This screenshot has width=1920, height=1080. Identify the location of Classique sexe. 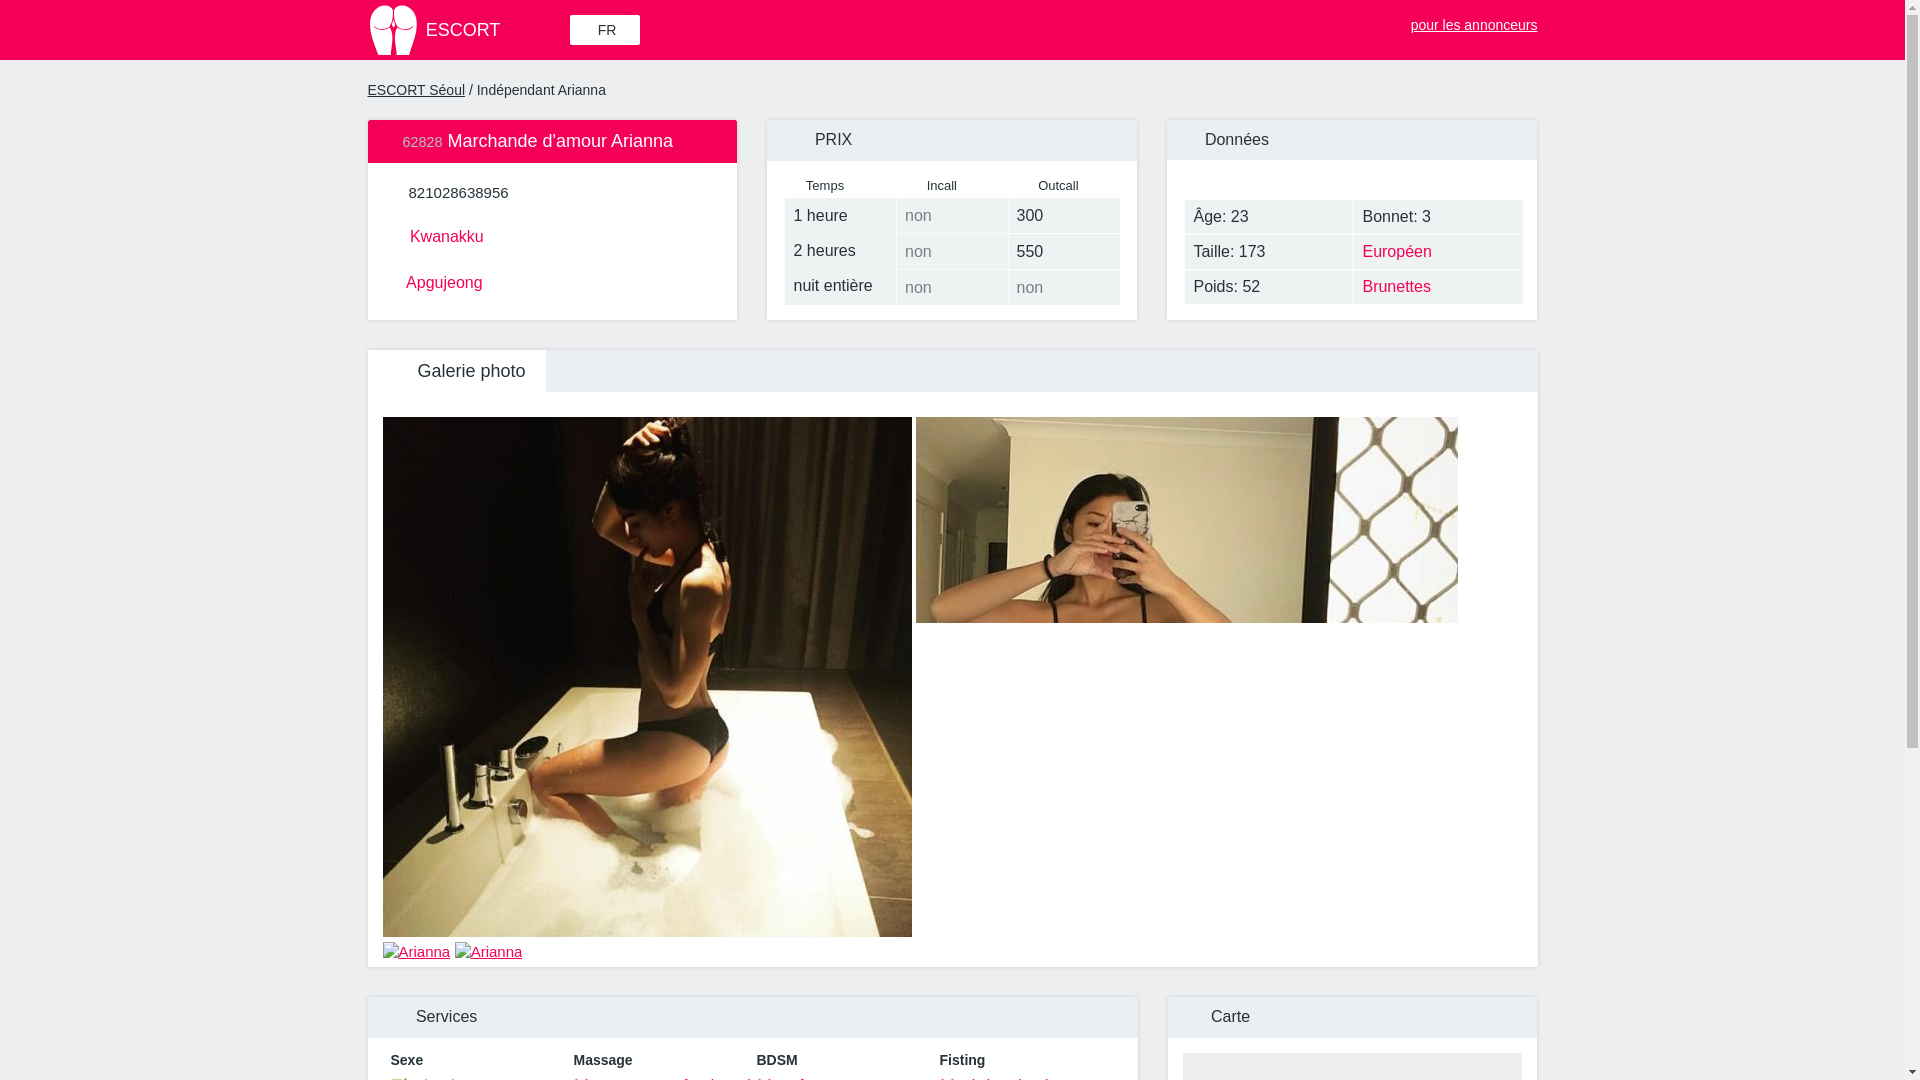
(452, 1077).